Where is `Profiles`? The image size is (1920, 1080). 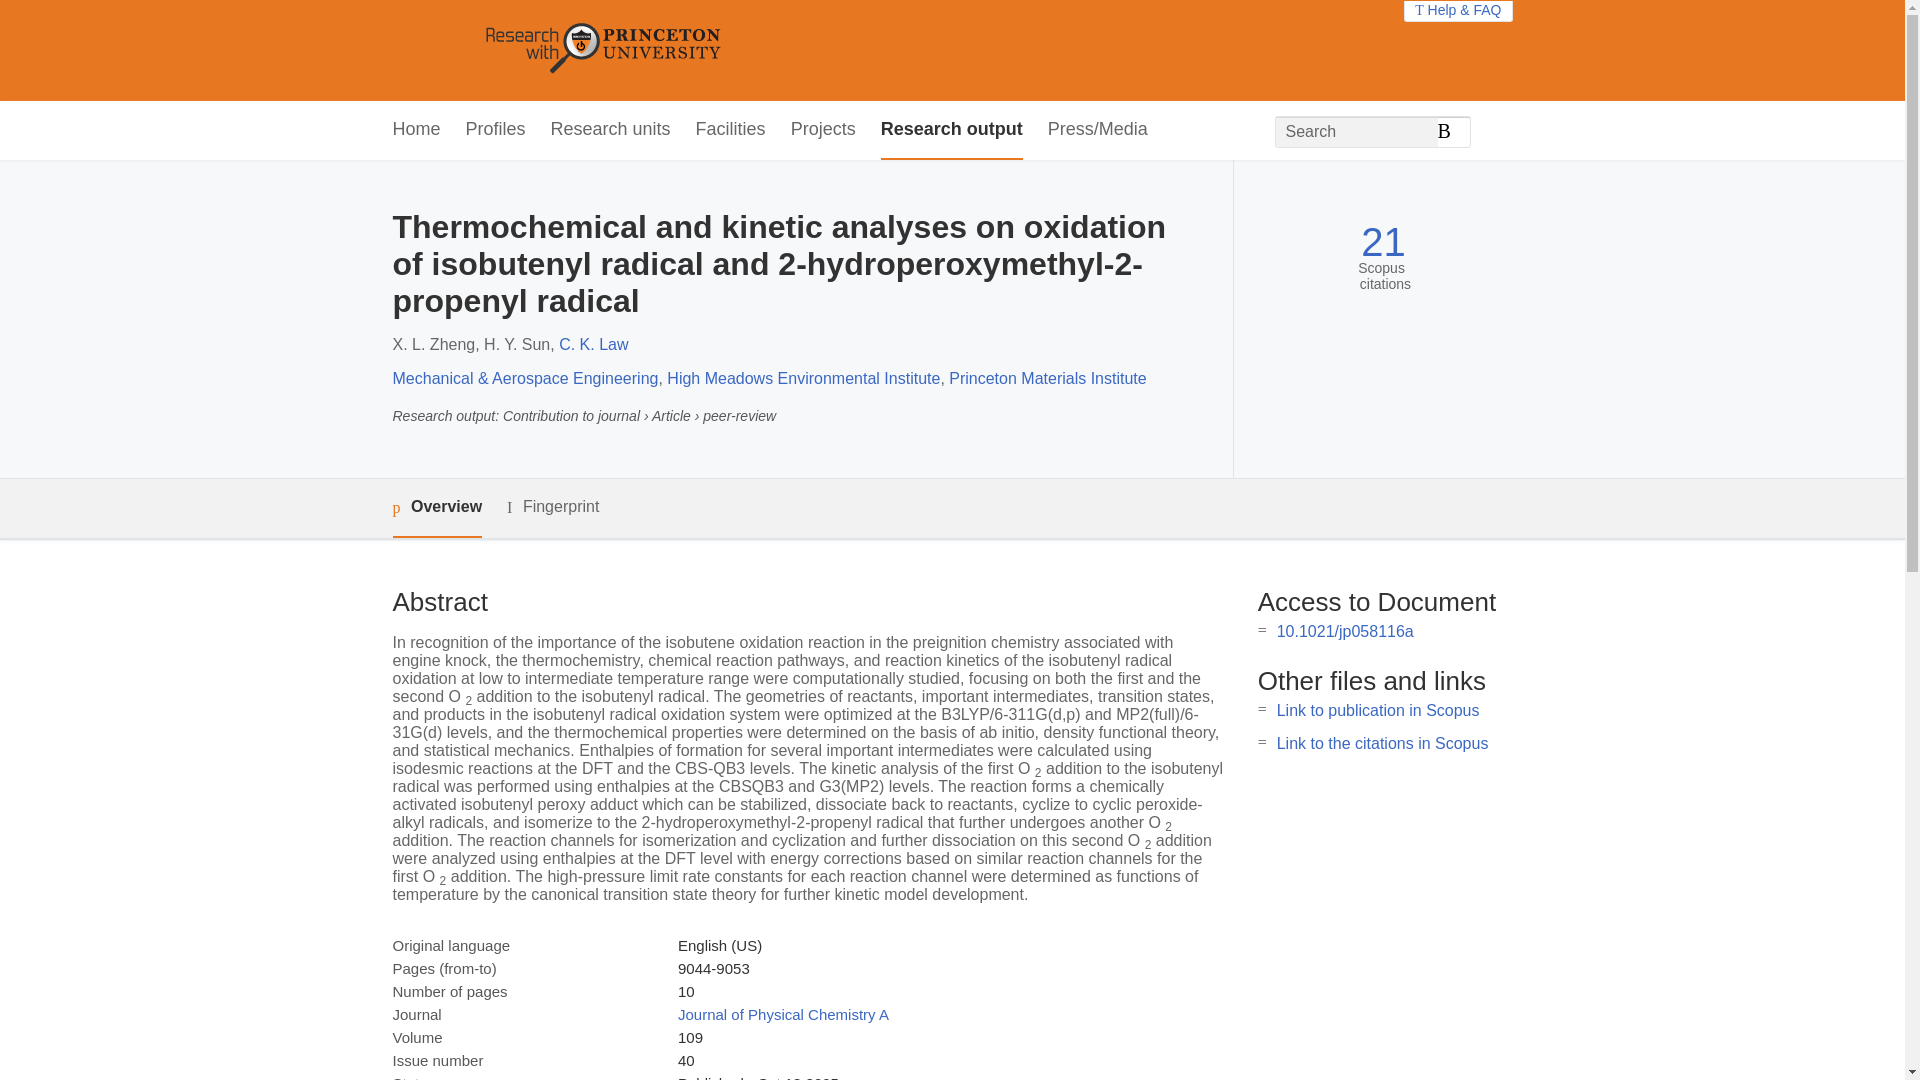
Profiles is located at coordinates (496, 130).